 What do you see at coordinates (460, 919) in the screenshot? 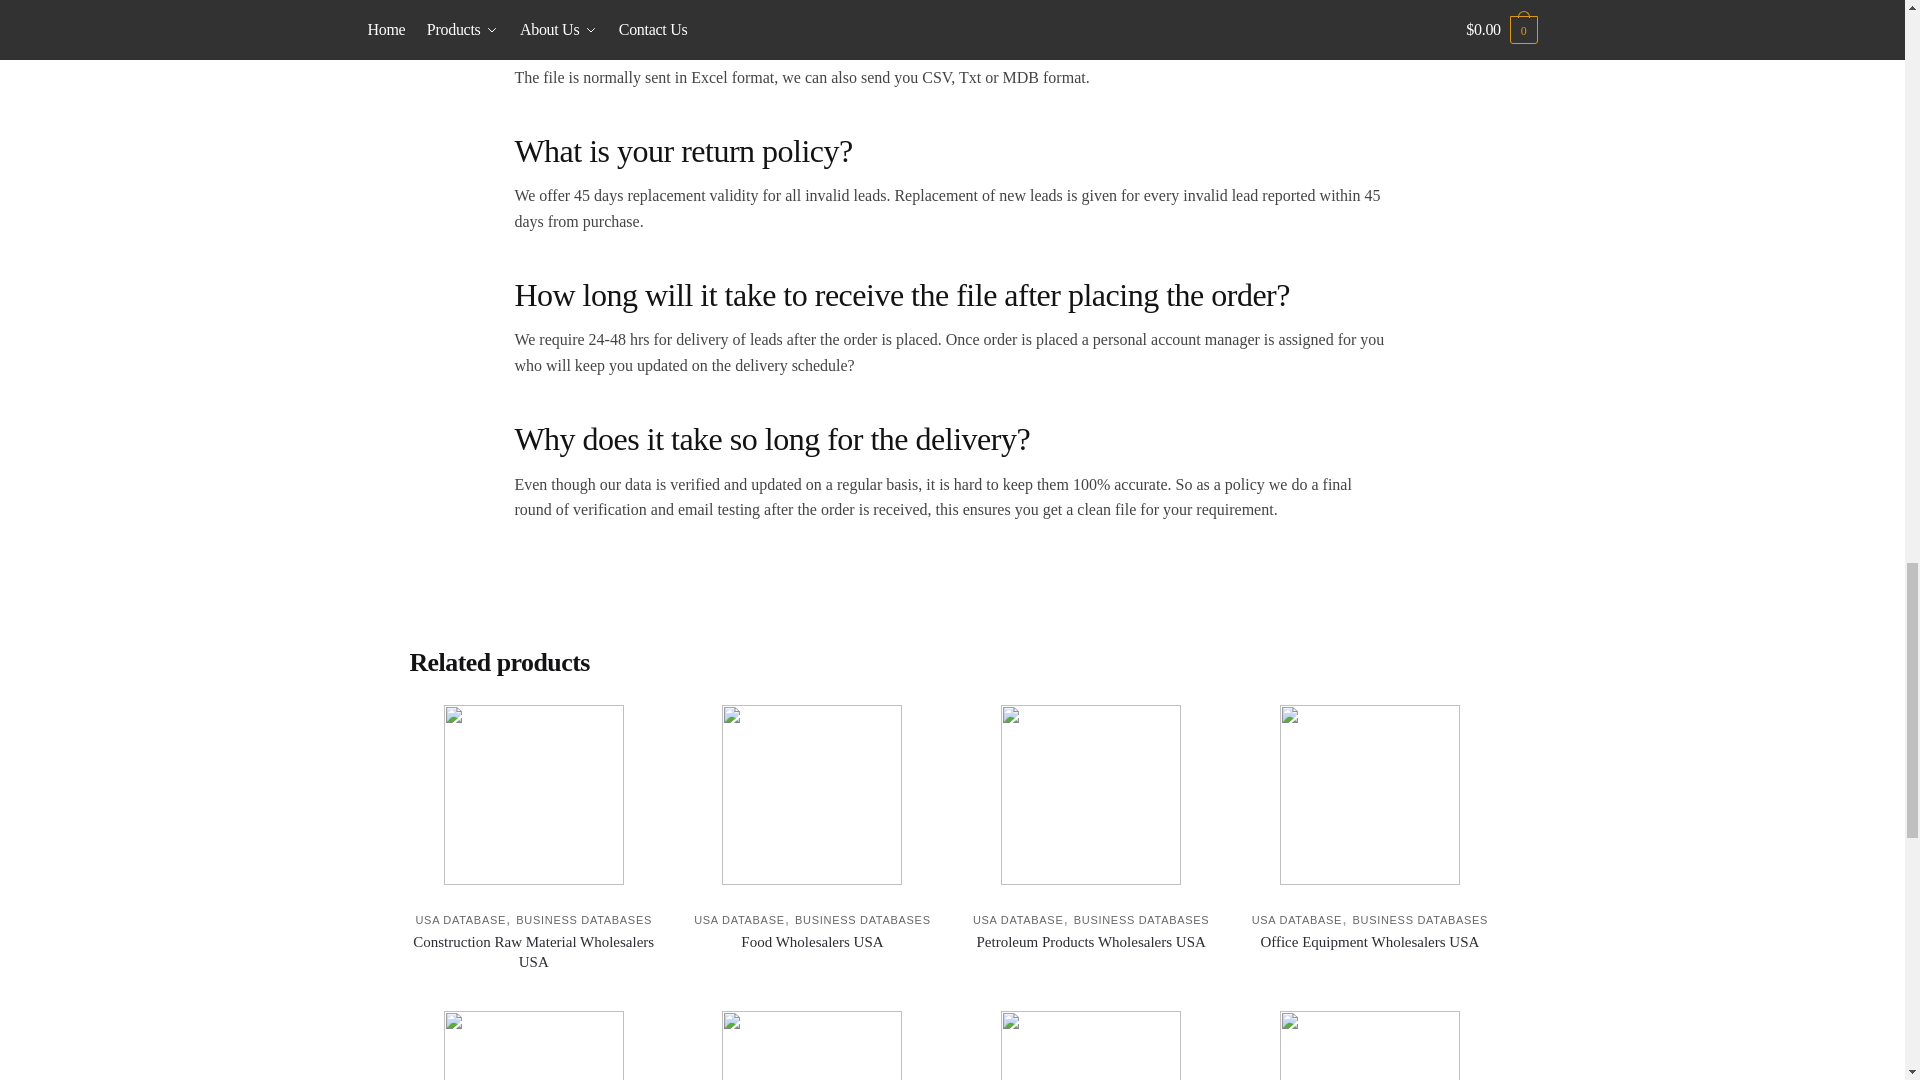
I see `USA DATABASE` at bounding box center [460, 919].